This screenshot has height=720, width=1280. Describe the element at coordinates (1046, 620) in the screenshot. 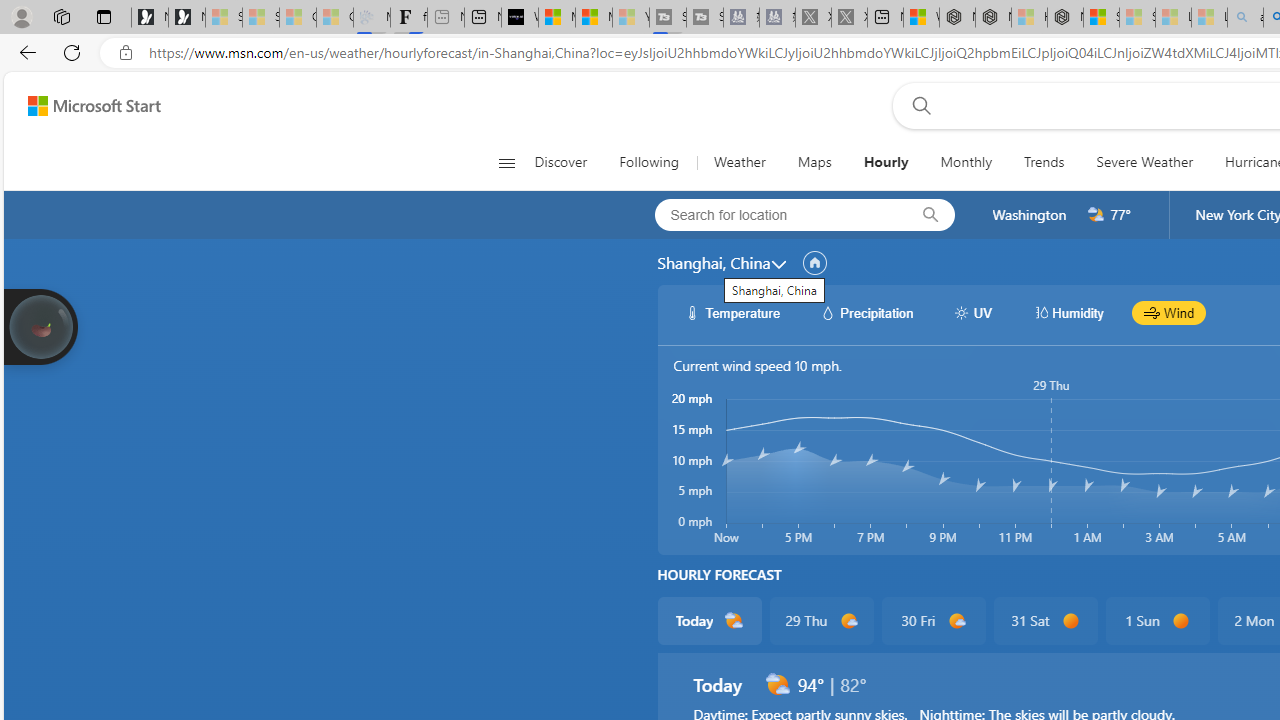

I see `31 Sat d0000` at that location.